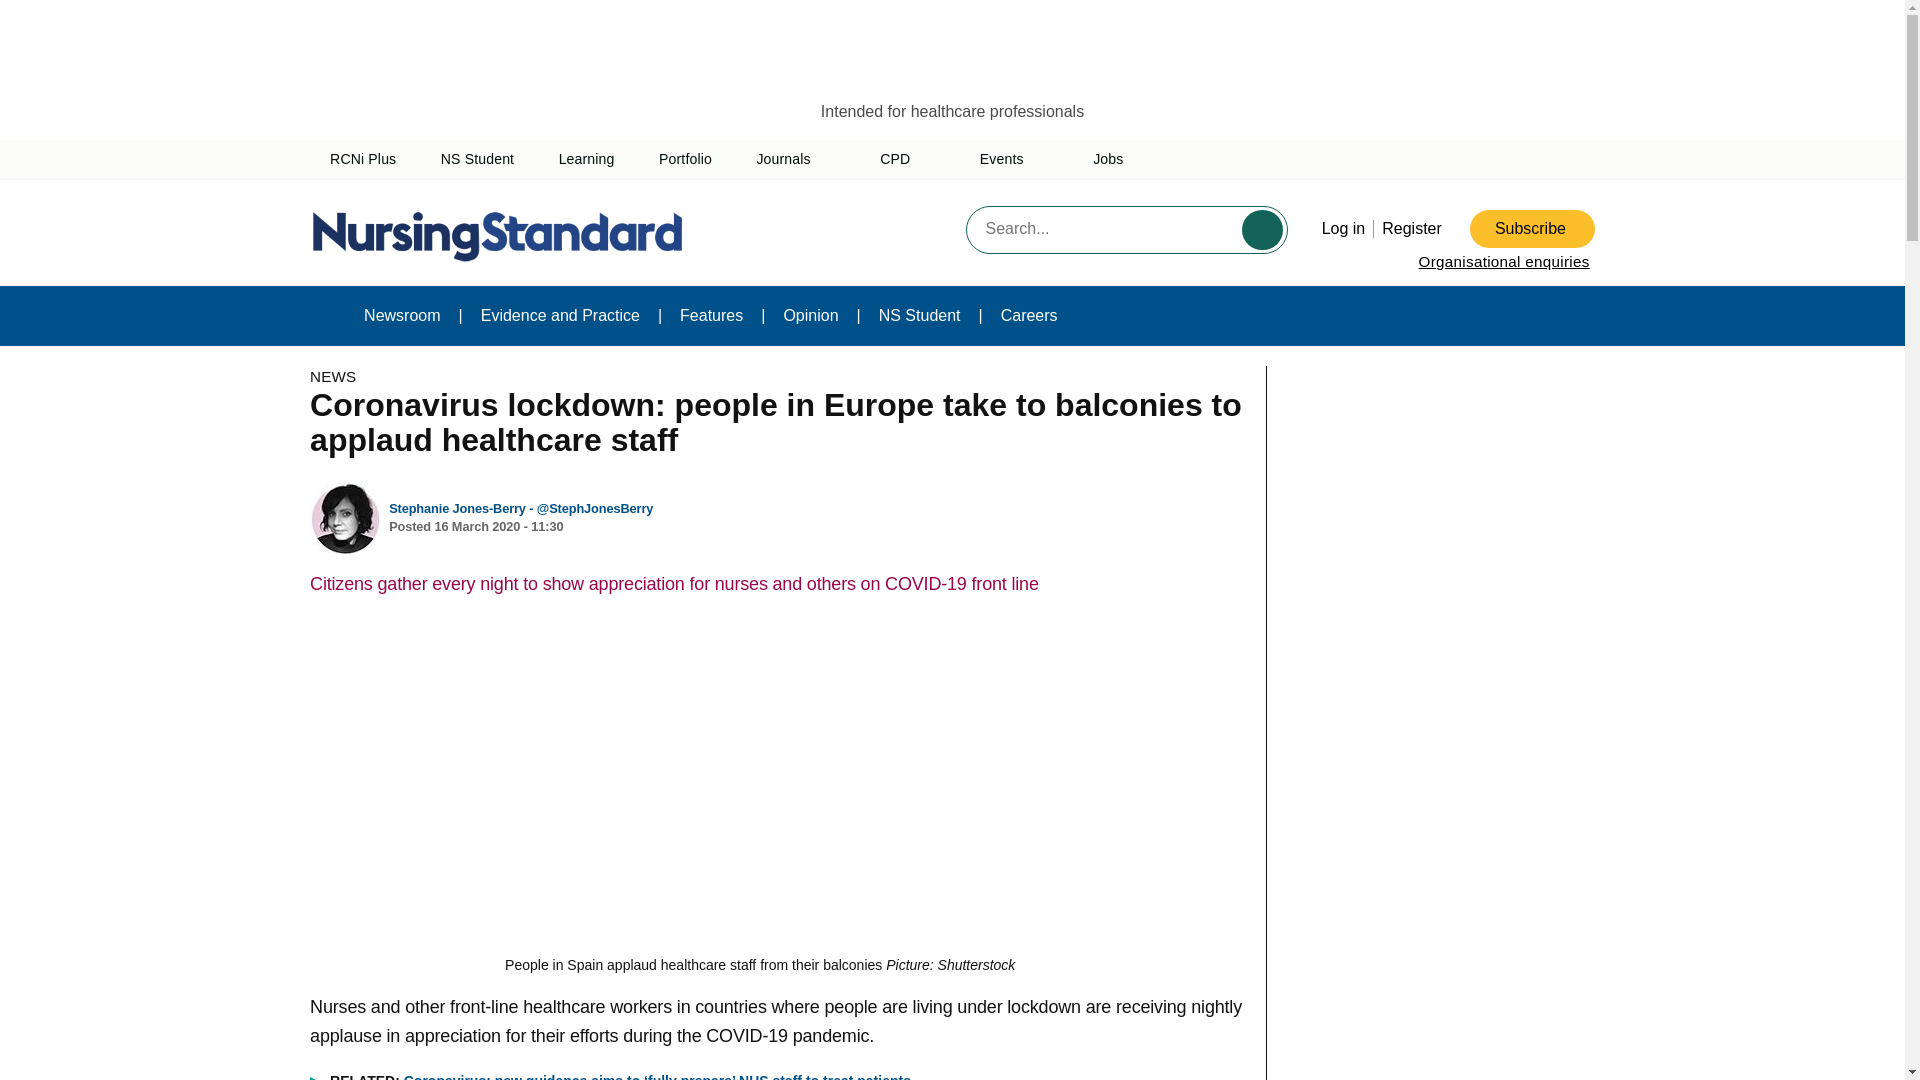 The height and width of the screenshot is (1080, 1920). What do you see at coordinates (1262, 229) in the screenshot?
I see `Go` at bounding box center [1262, 229].